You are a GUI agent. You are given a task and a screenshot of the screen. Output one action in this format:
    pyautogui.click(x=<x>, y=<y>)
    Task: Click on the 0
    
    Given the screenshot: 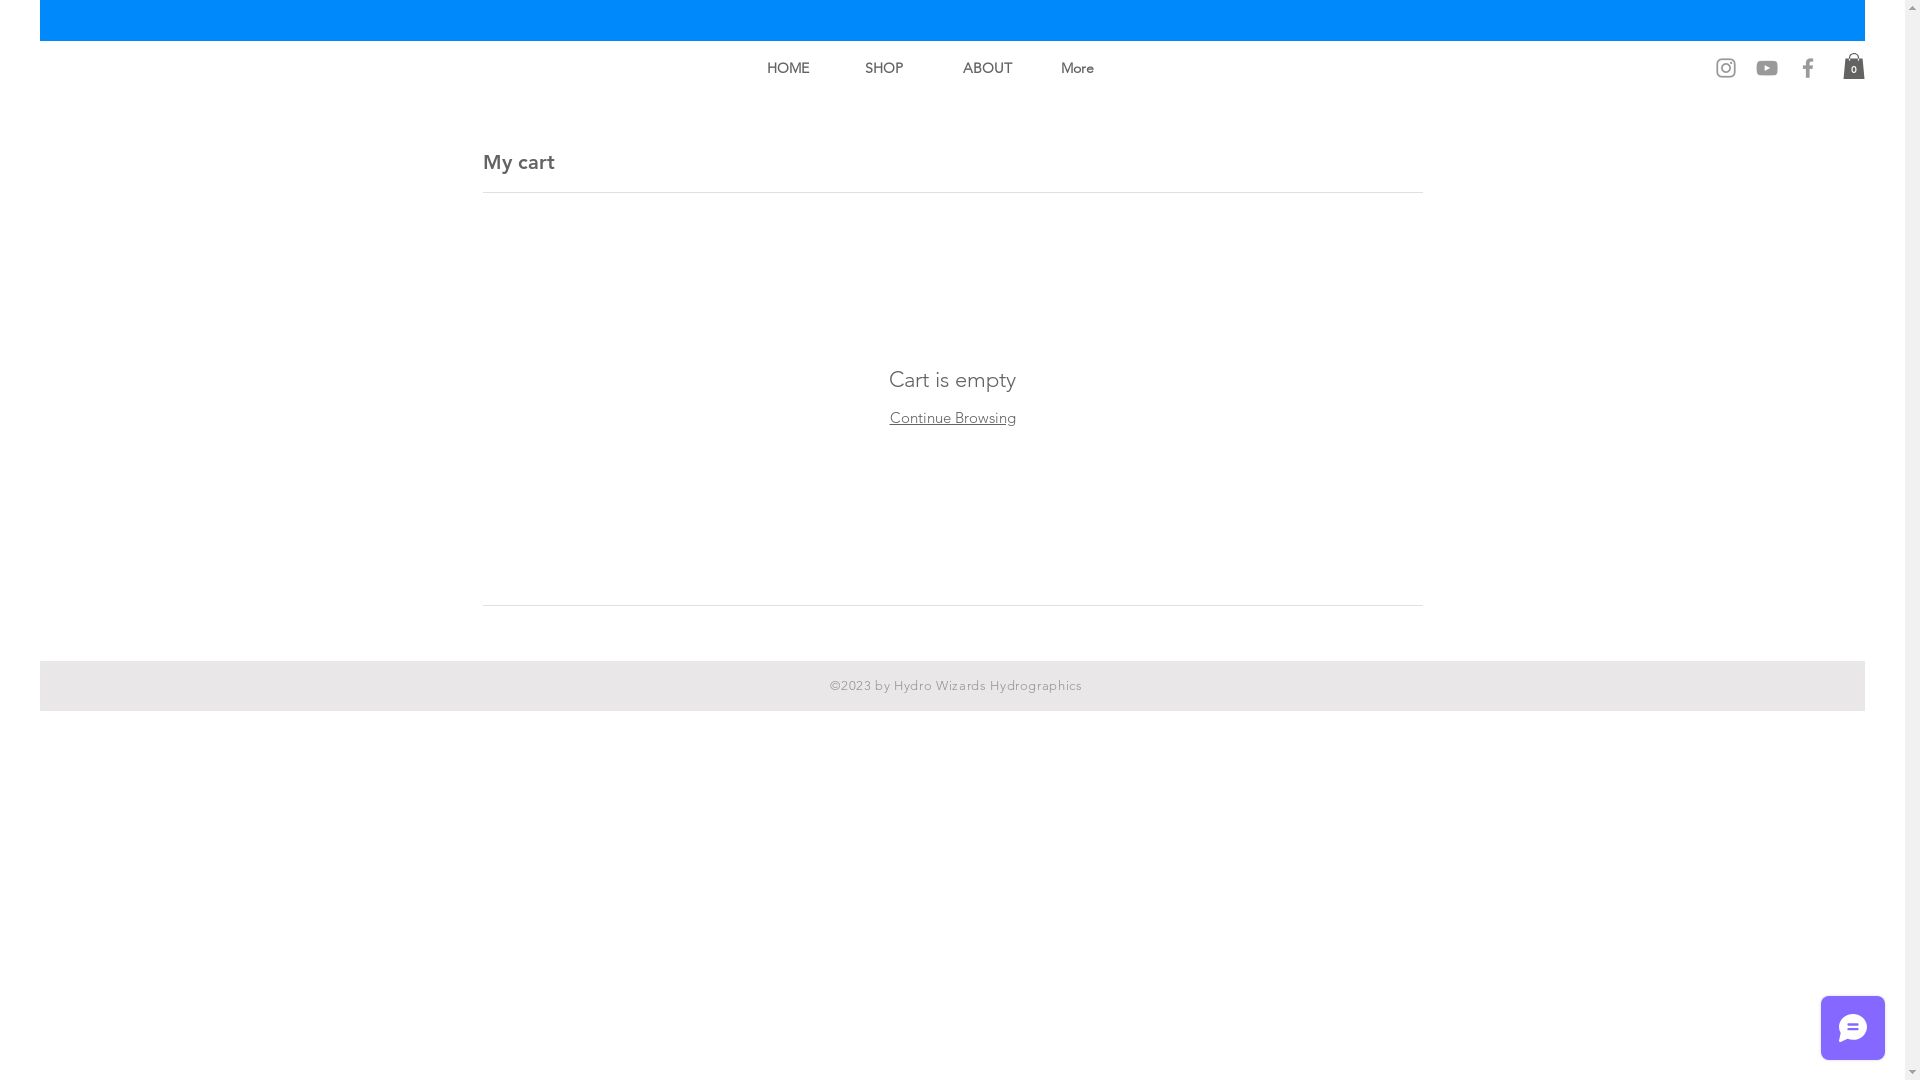 What is the action you would take?
    pyautogui.click(x=1854, y=66)
    